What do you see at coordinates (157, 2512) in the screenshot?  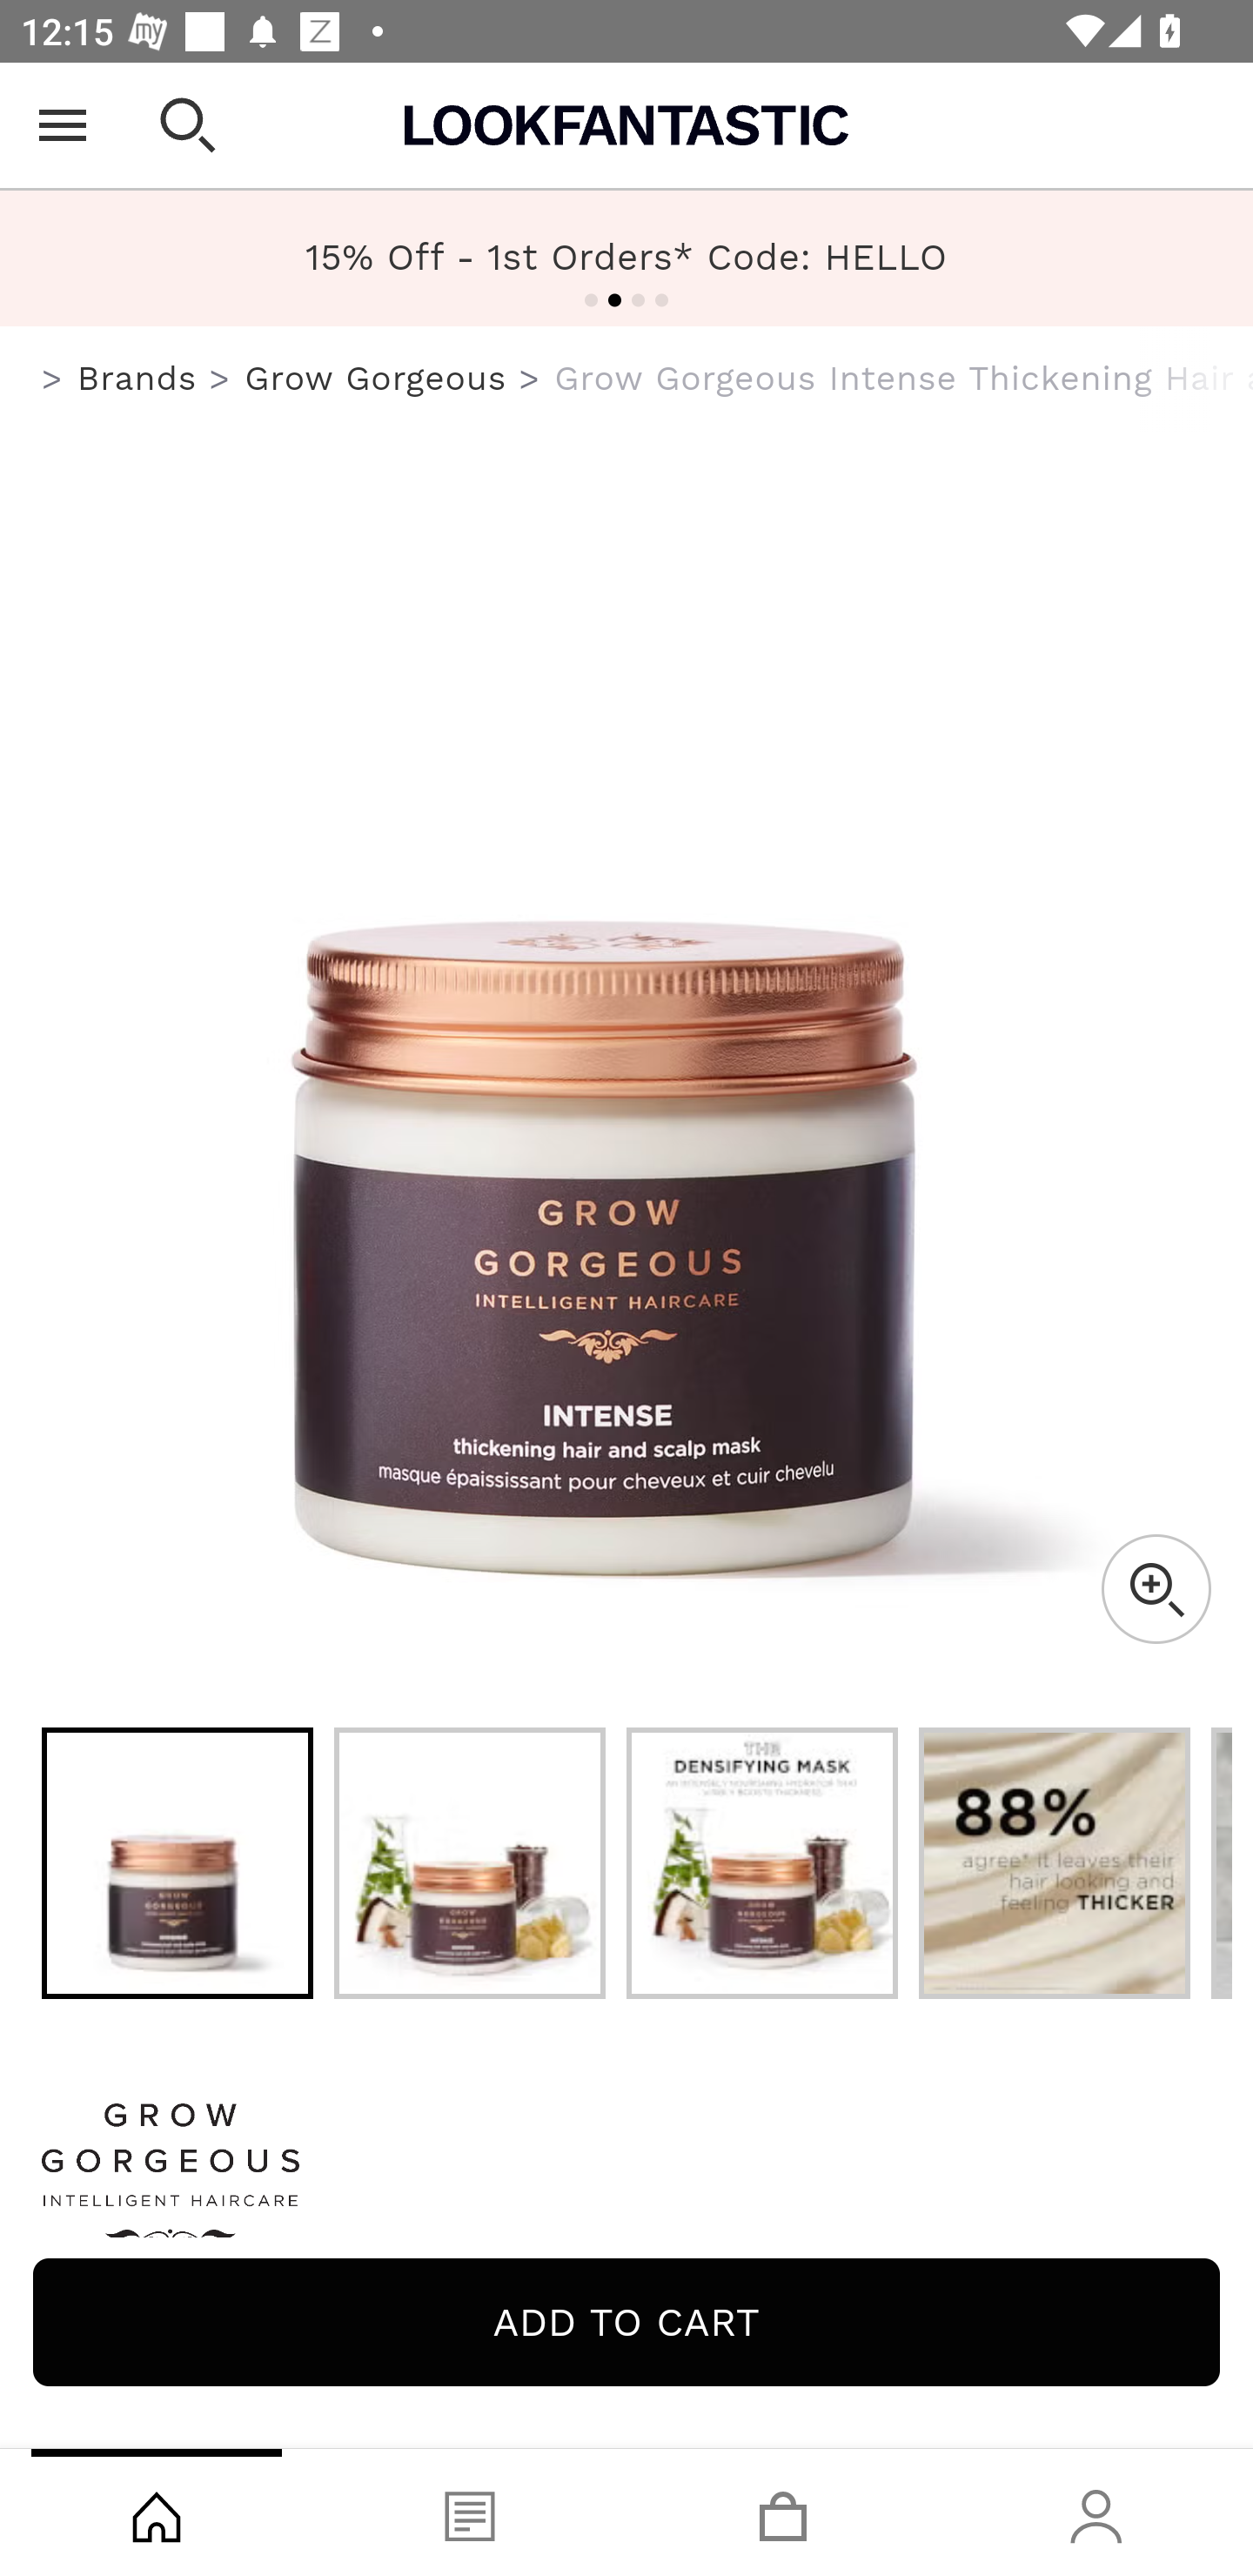 I see `Shop, tab, 1 of 4` at bounding box center [157, 2512].